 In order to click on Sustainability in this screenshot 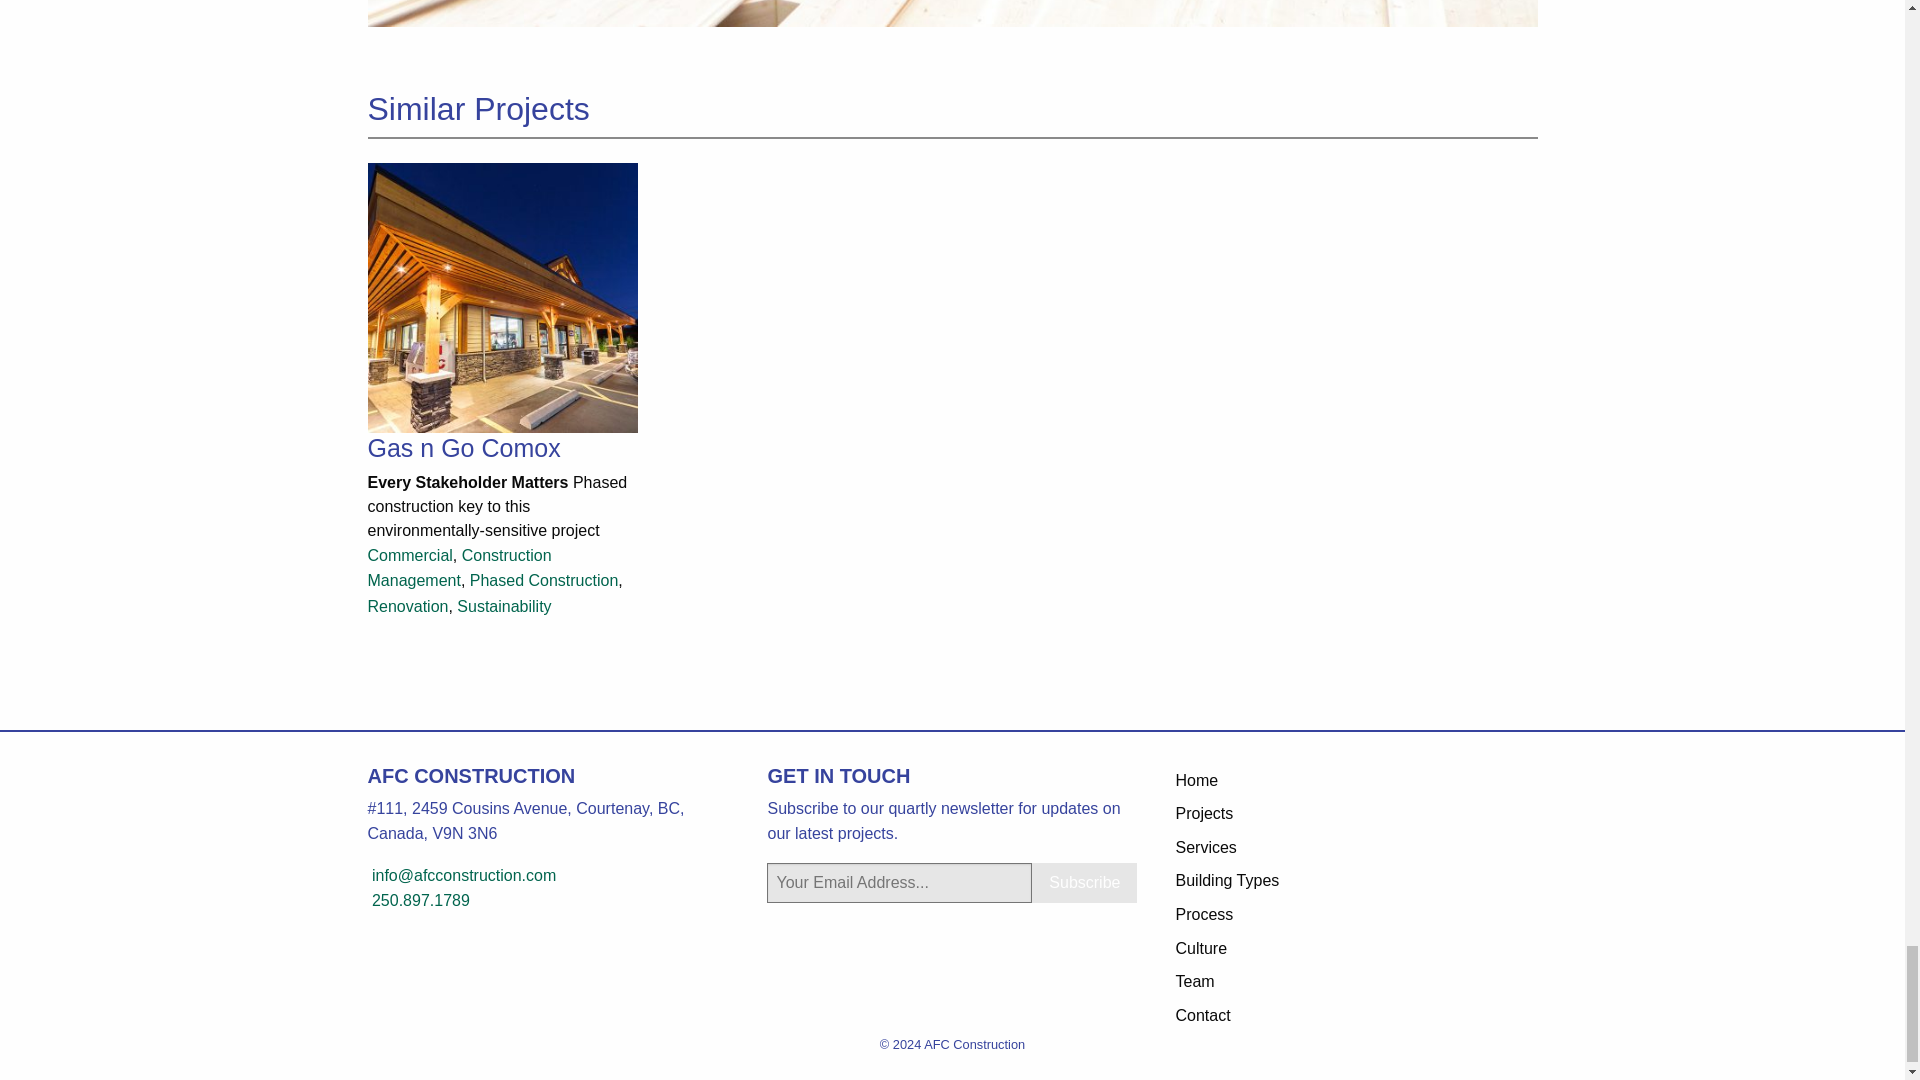, I will do `click(504, 606)`.